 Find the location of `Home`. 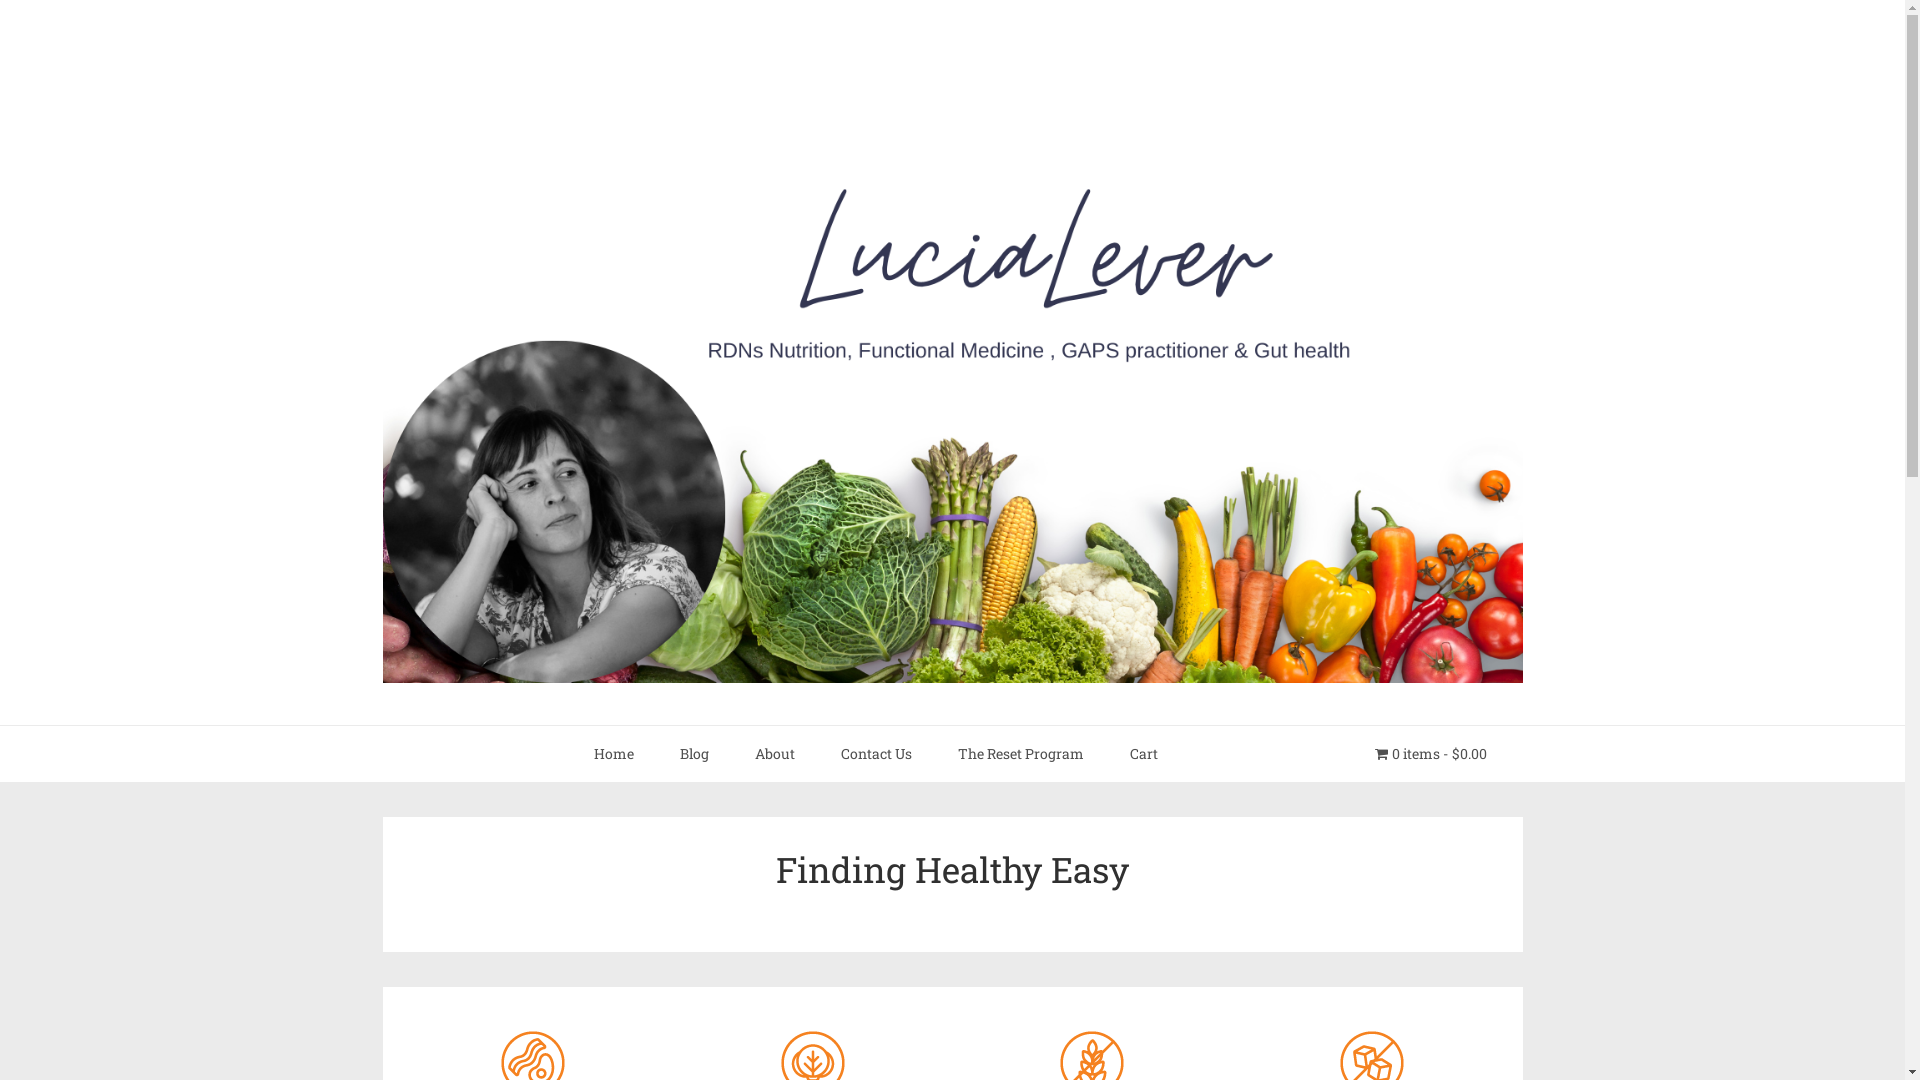

Home is located at coordinates (614, 754).